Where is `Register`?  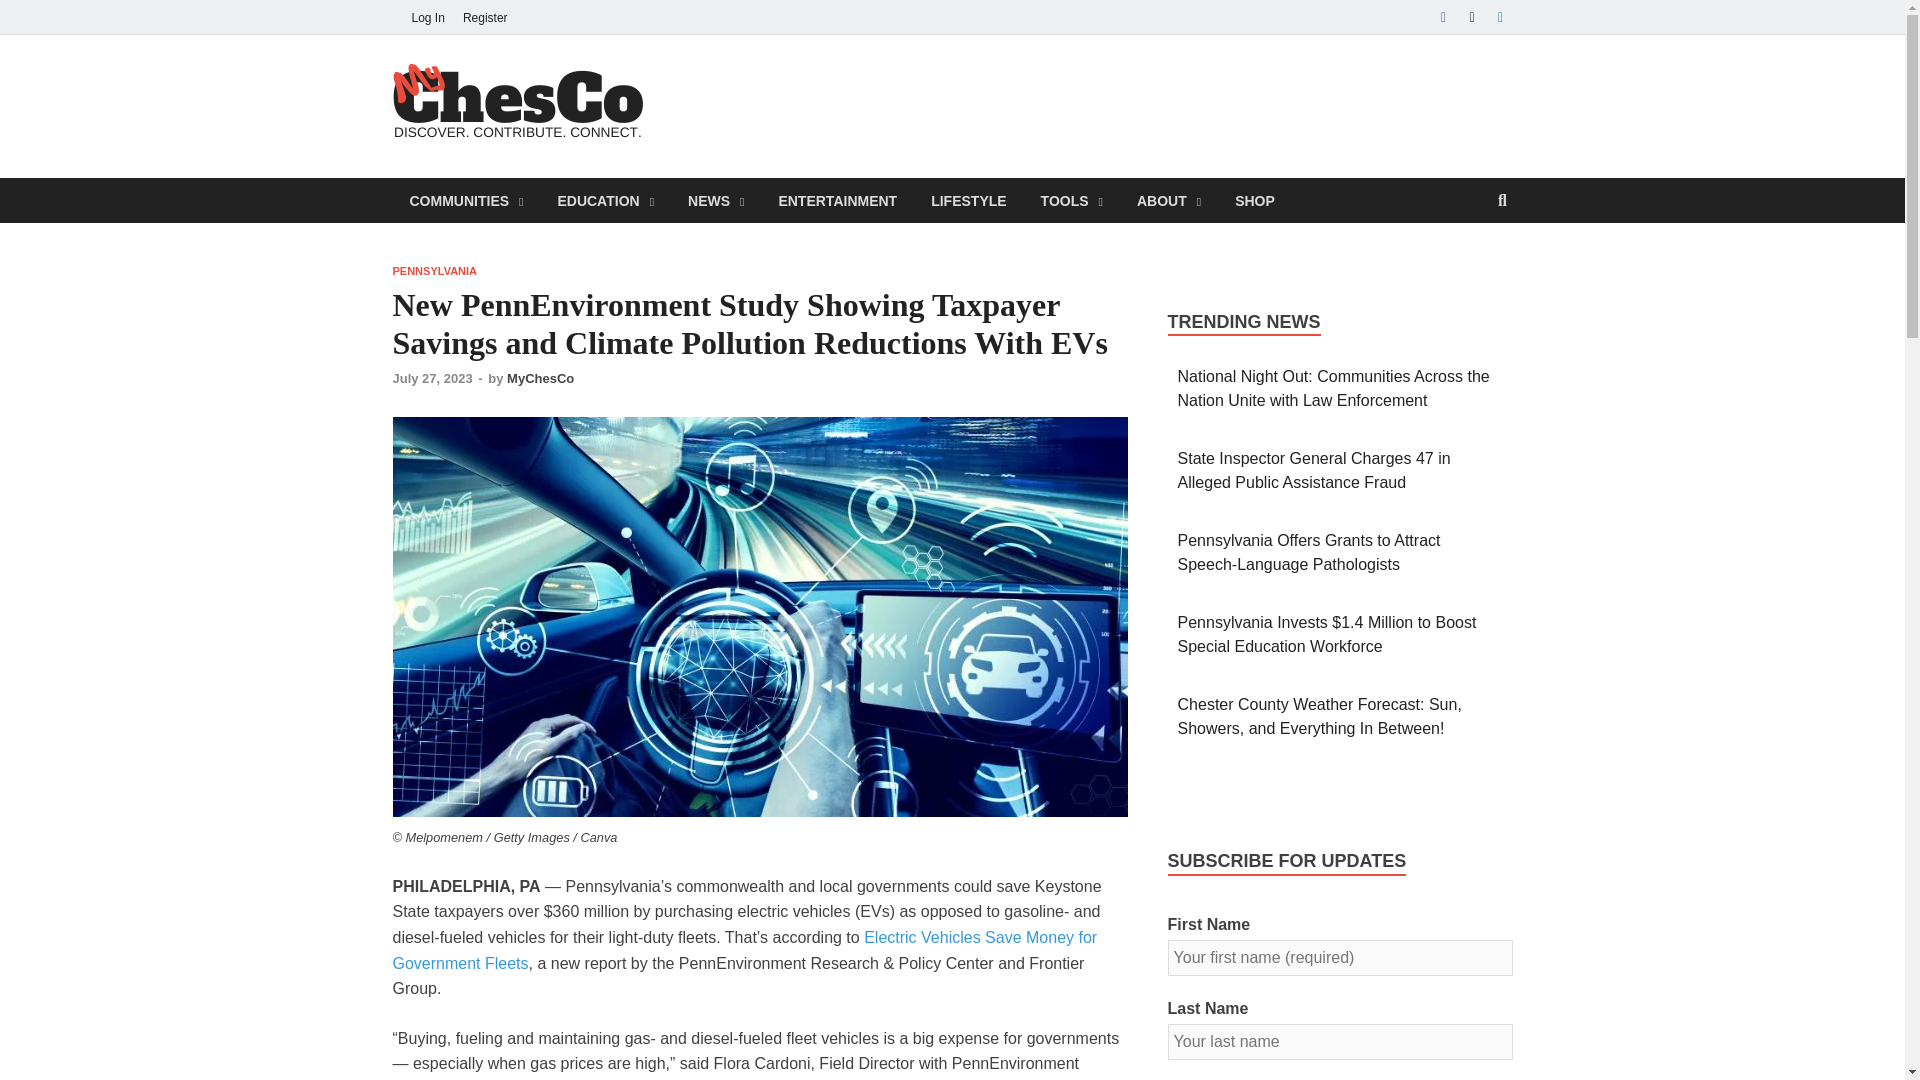
Register is located at coordinates (484, 17).